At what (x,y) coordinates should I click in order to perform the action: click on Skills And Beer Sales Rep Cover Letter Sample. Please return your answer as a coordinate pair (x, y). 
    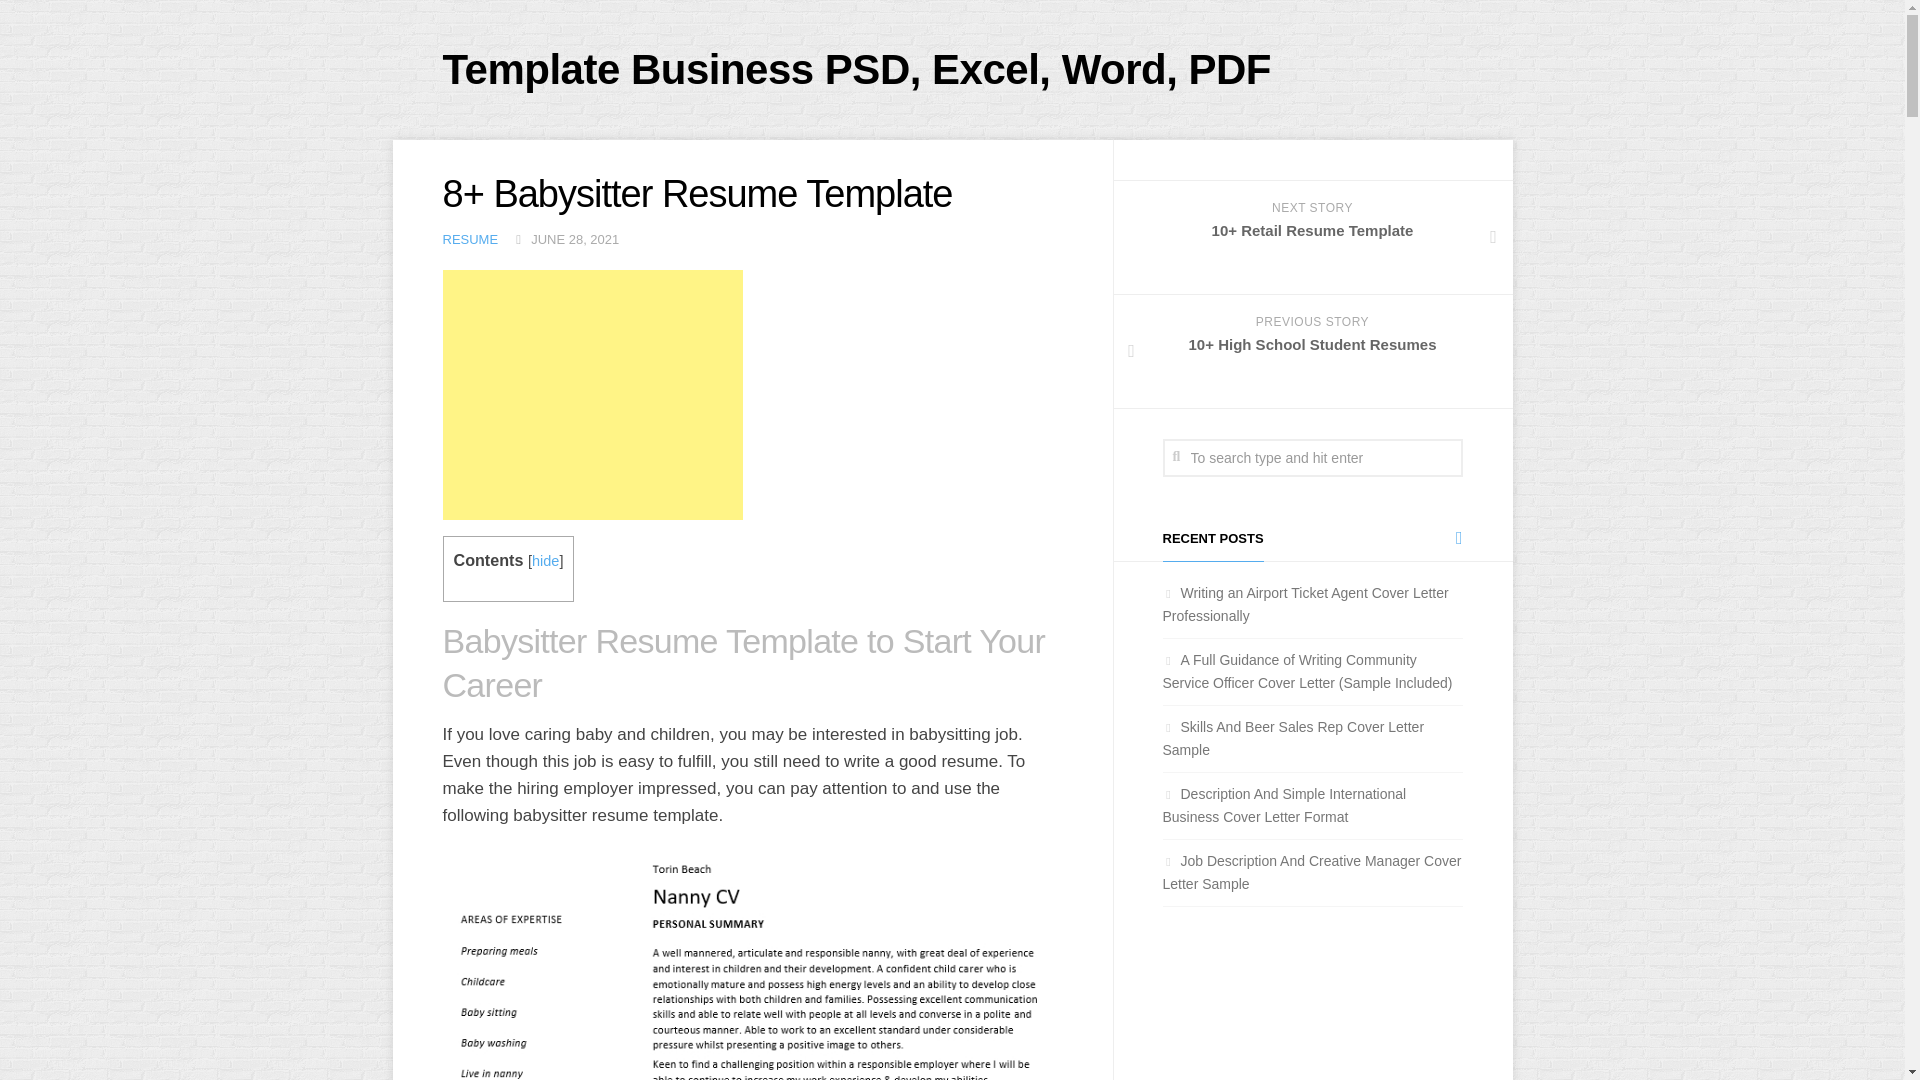
    Looking at the image, I should click on (1292, 738).